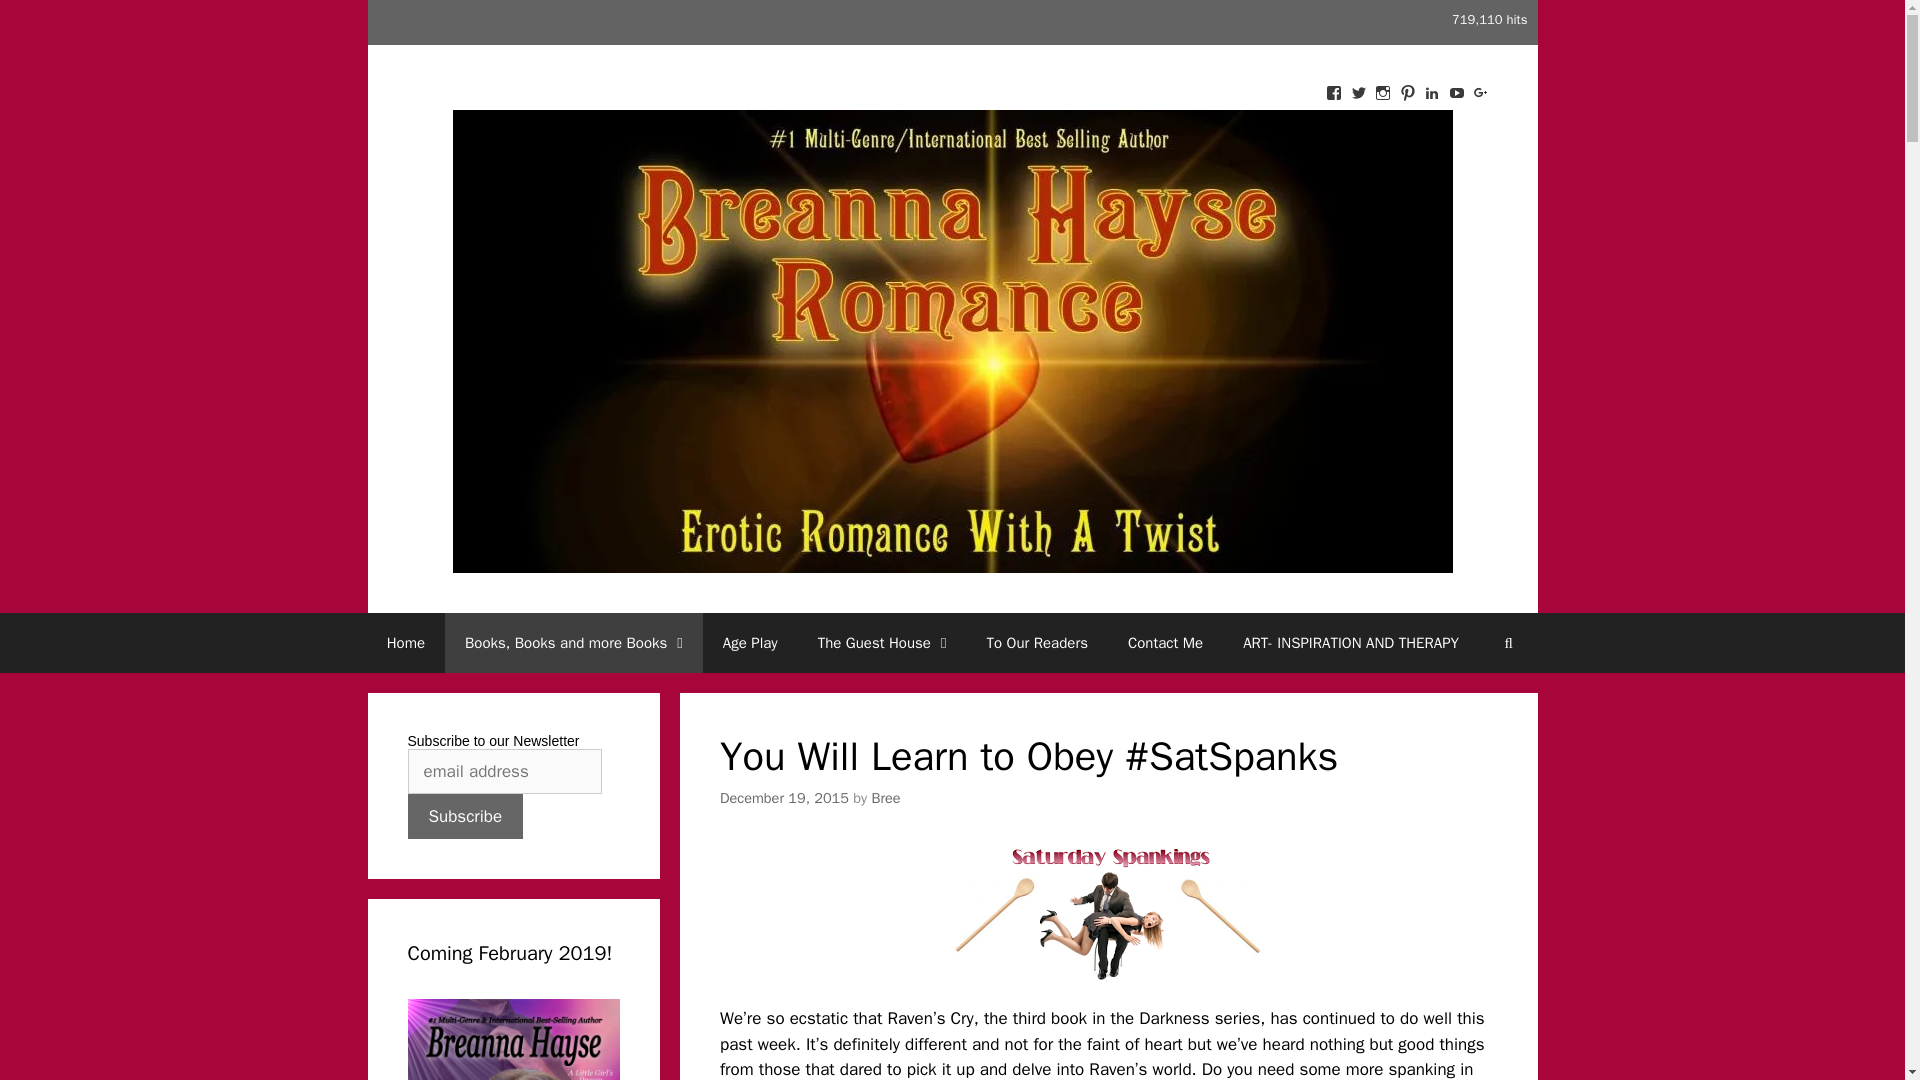 The height and width of the screenshot is (1080, 1920). I want to click on View all posts by Bree, so click(886, 798).